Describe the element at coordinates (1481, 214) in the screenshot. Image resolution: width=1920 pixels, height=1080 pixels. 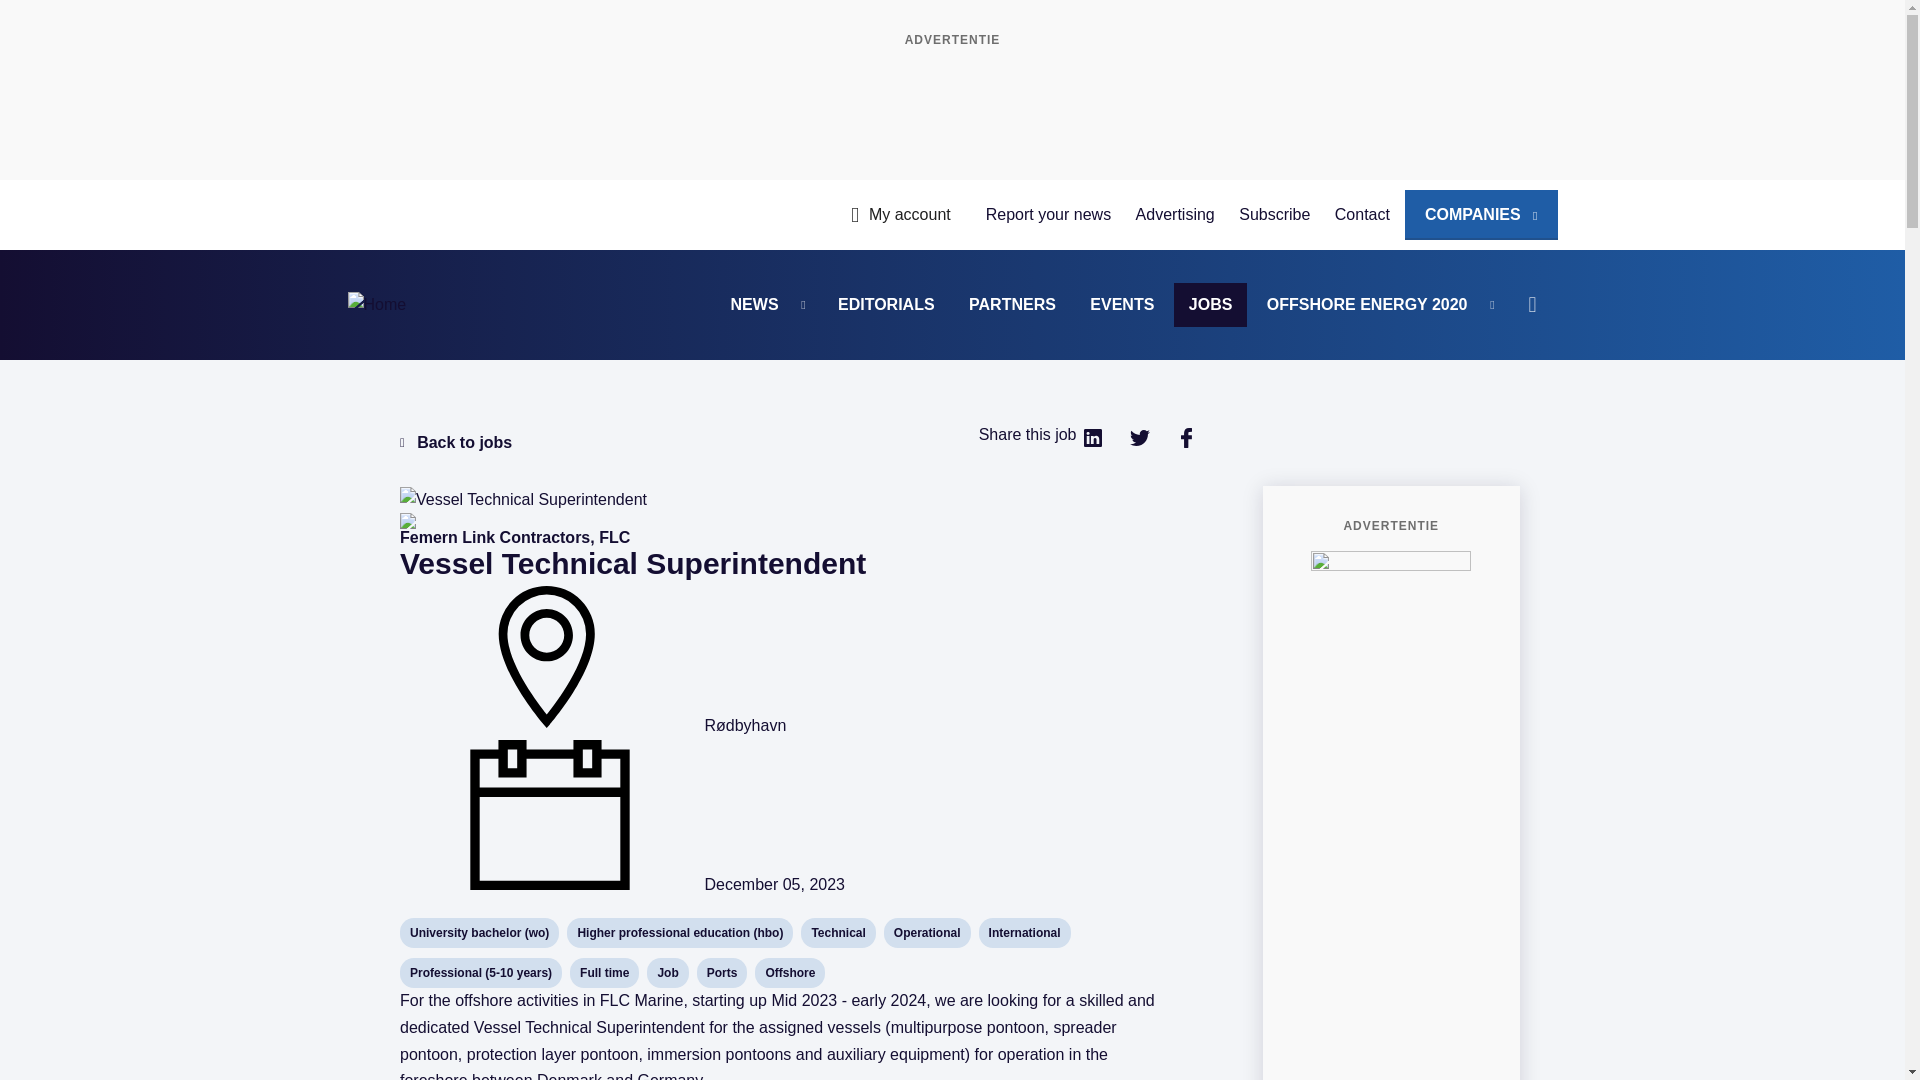
I see `COMPANIES` at that location.